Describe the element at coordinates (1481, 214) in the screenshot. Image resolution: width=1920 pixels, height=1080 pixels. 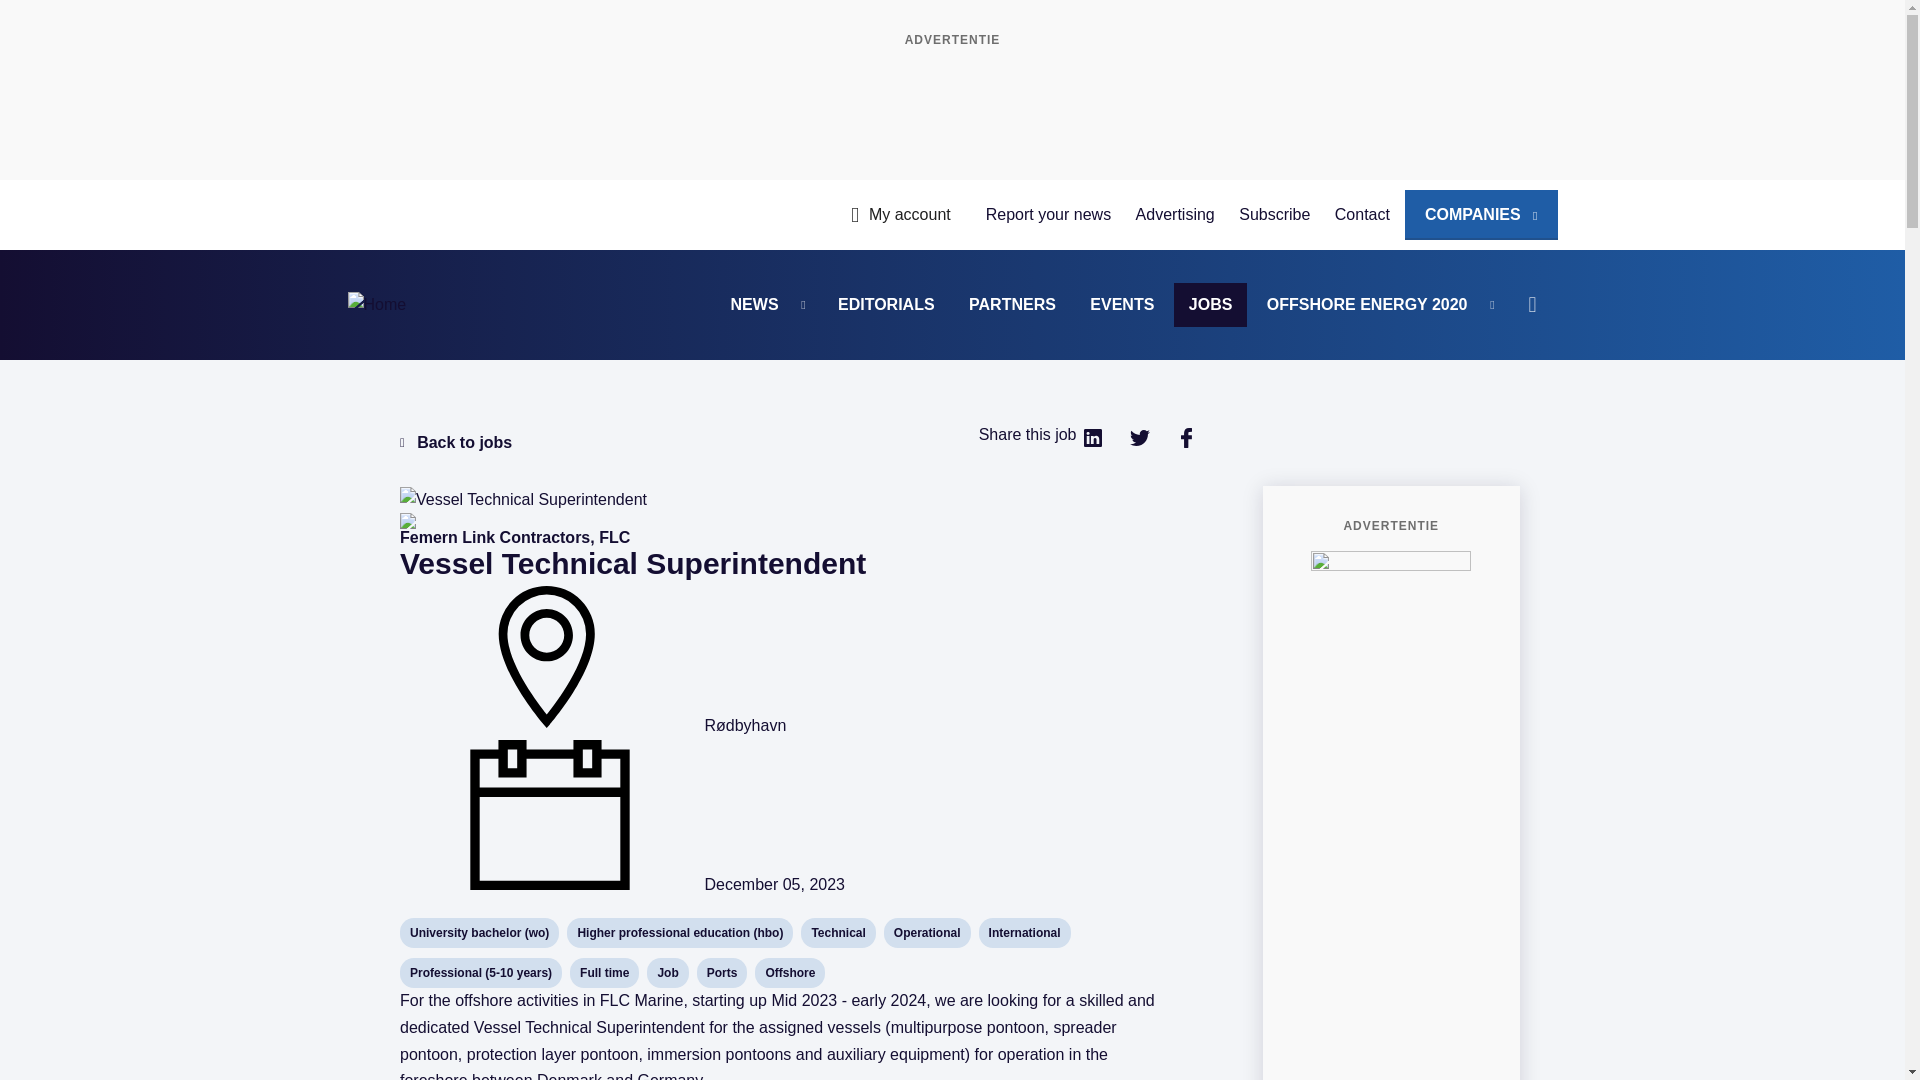
I see `COMPANIES` at that location.